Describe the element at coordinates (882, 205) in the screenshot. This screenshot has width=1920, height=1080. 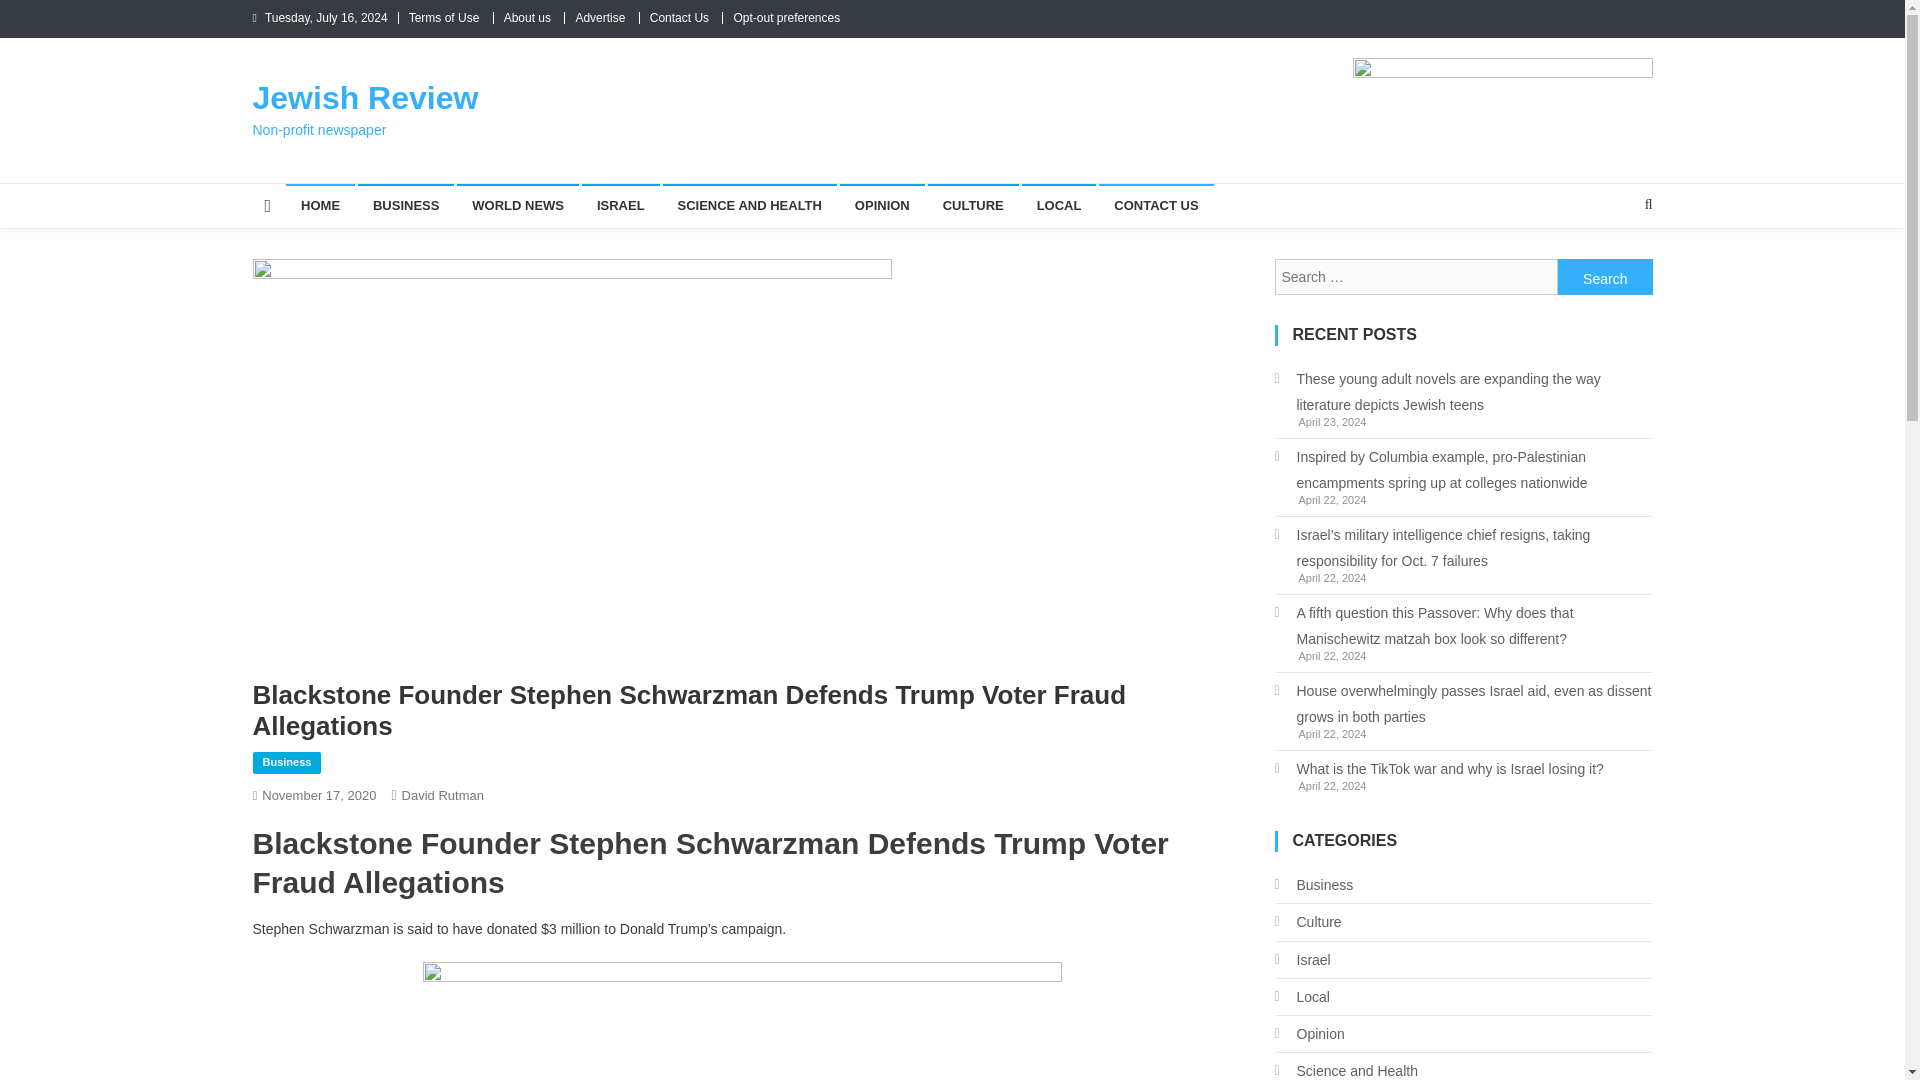
I see `OPINION` at that location.